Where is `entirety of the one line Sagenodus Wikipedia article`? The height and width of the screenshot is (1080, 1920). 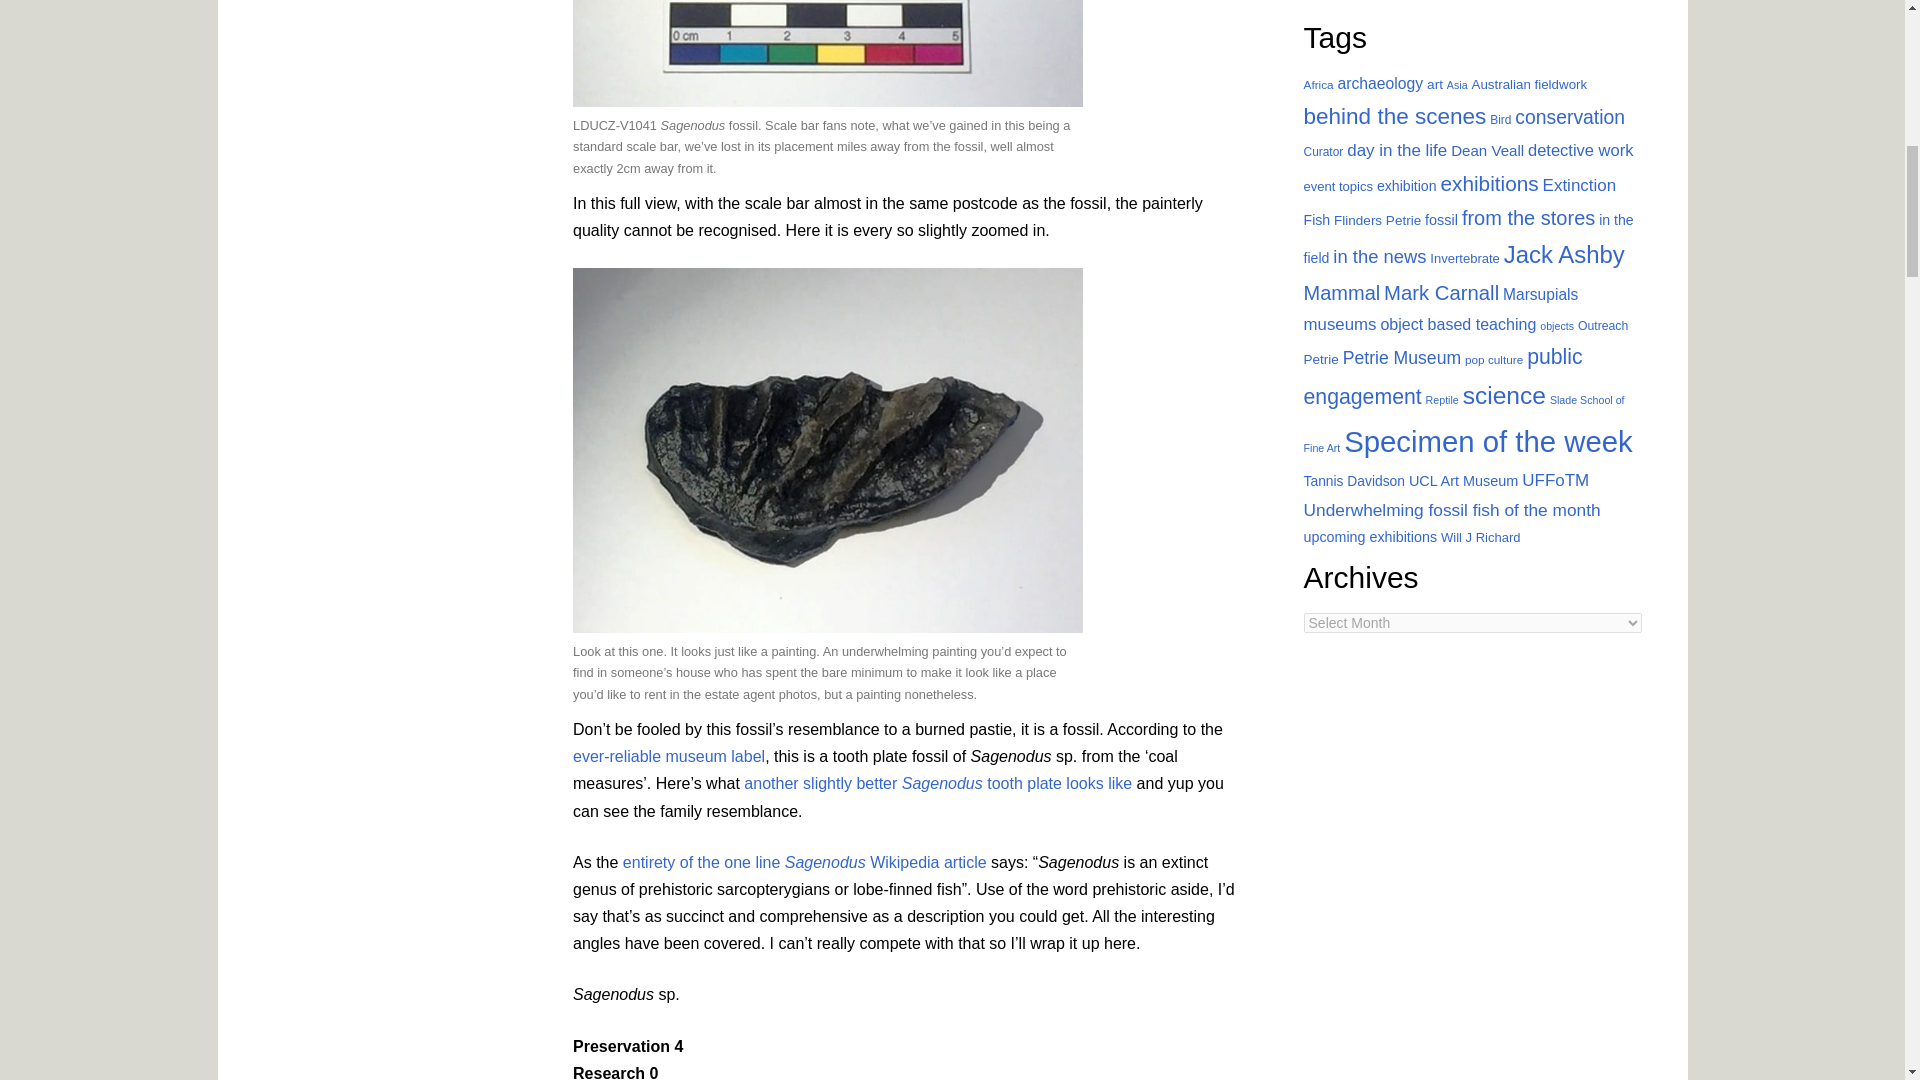 entirety of the one line Sagenodus Wikipedia article is located at coordinates (804, 862).